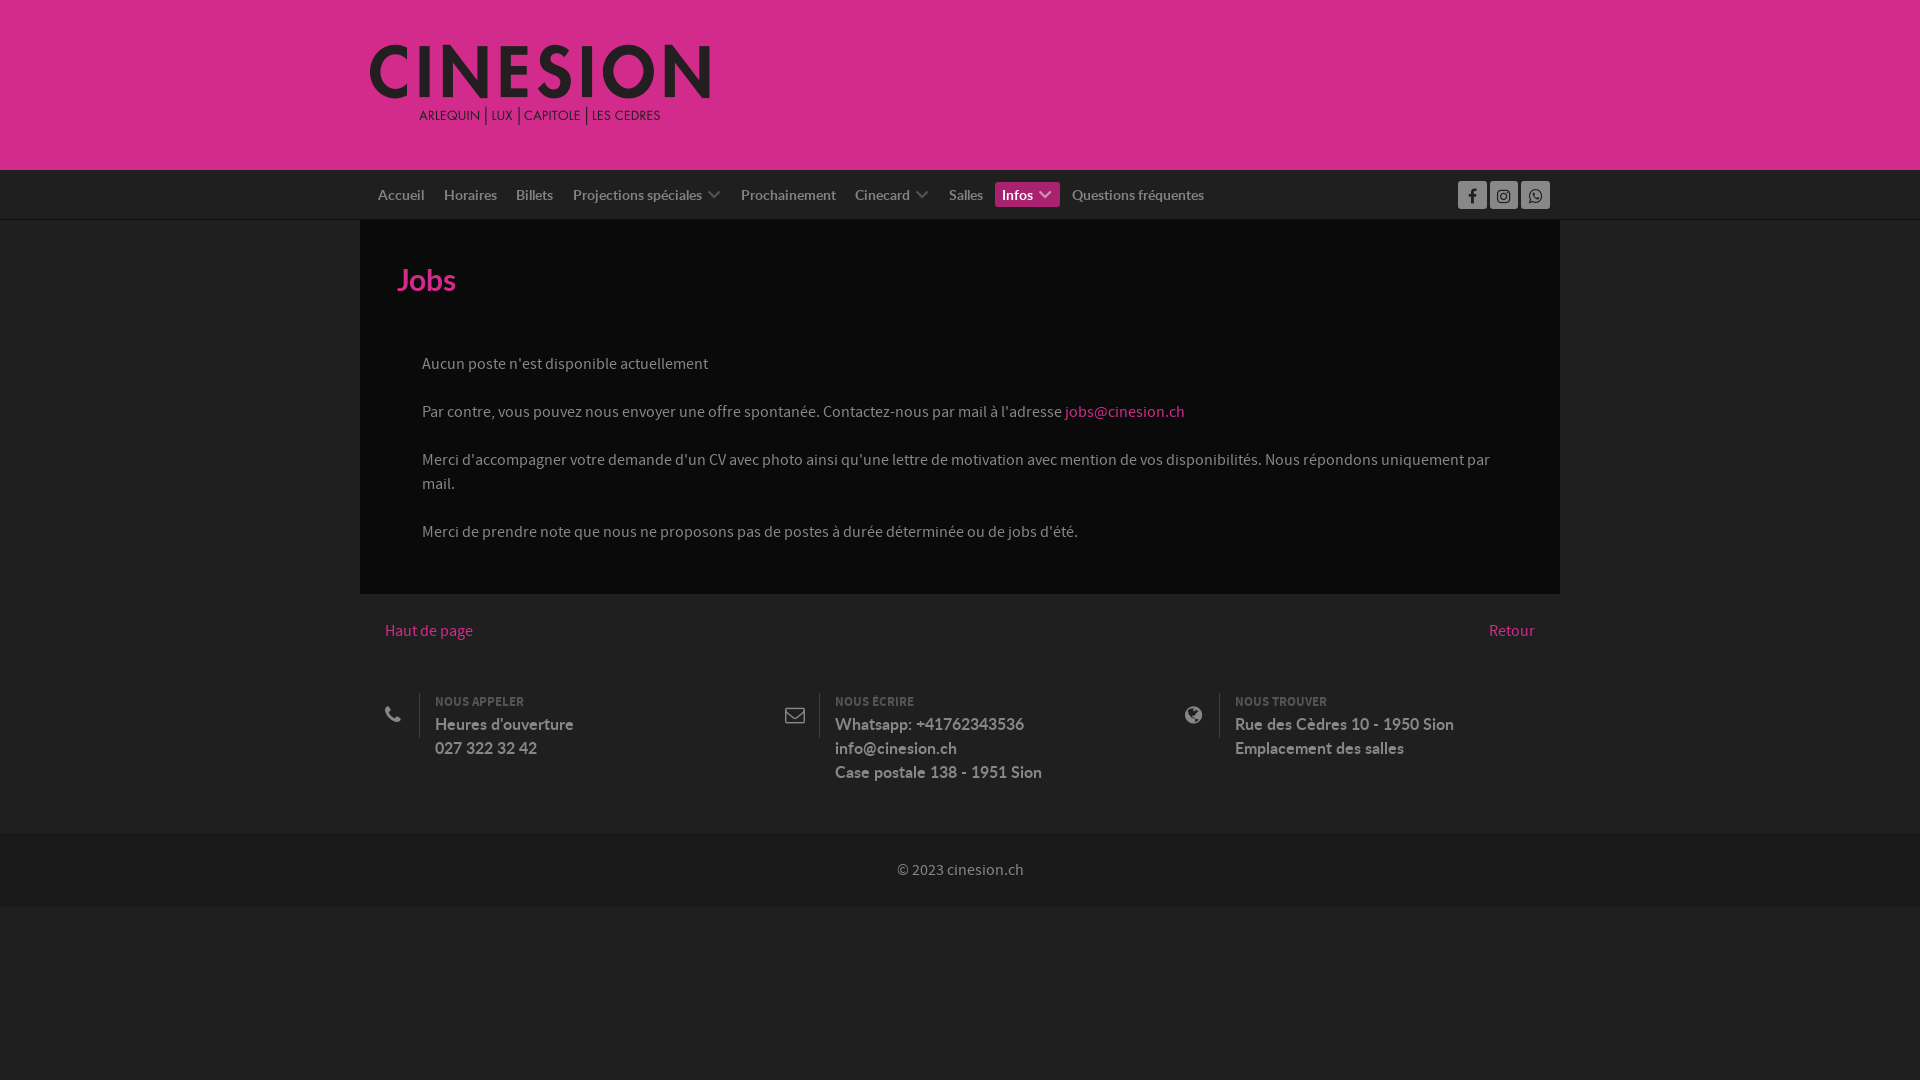 The width and height of the screenshot is (1920, 1080). What do you see at coordinates (534, 194) in the screenshot?
I see `Billets` at bounding box center [534, 194].